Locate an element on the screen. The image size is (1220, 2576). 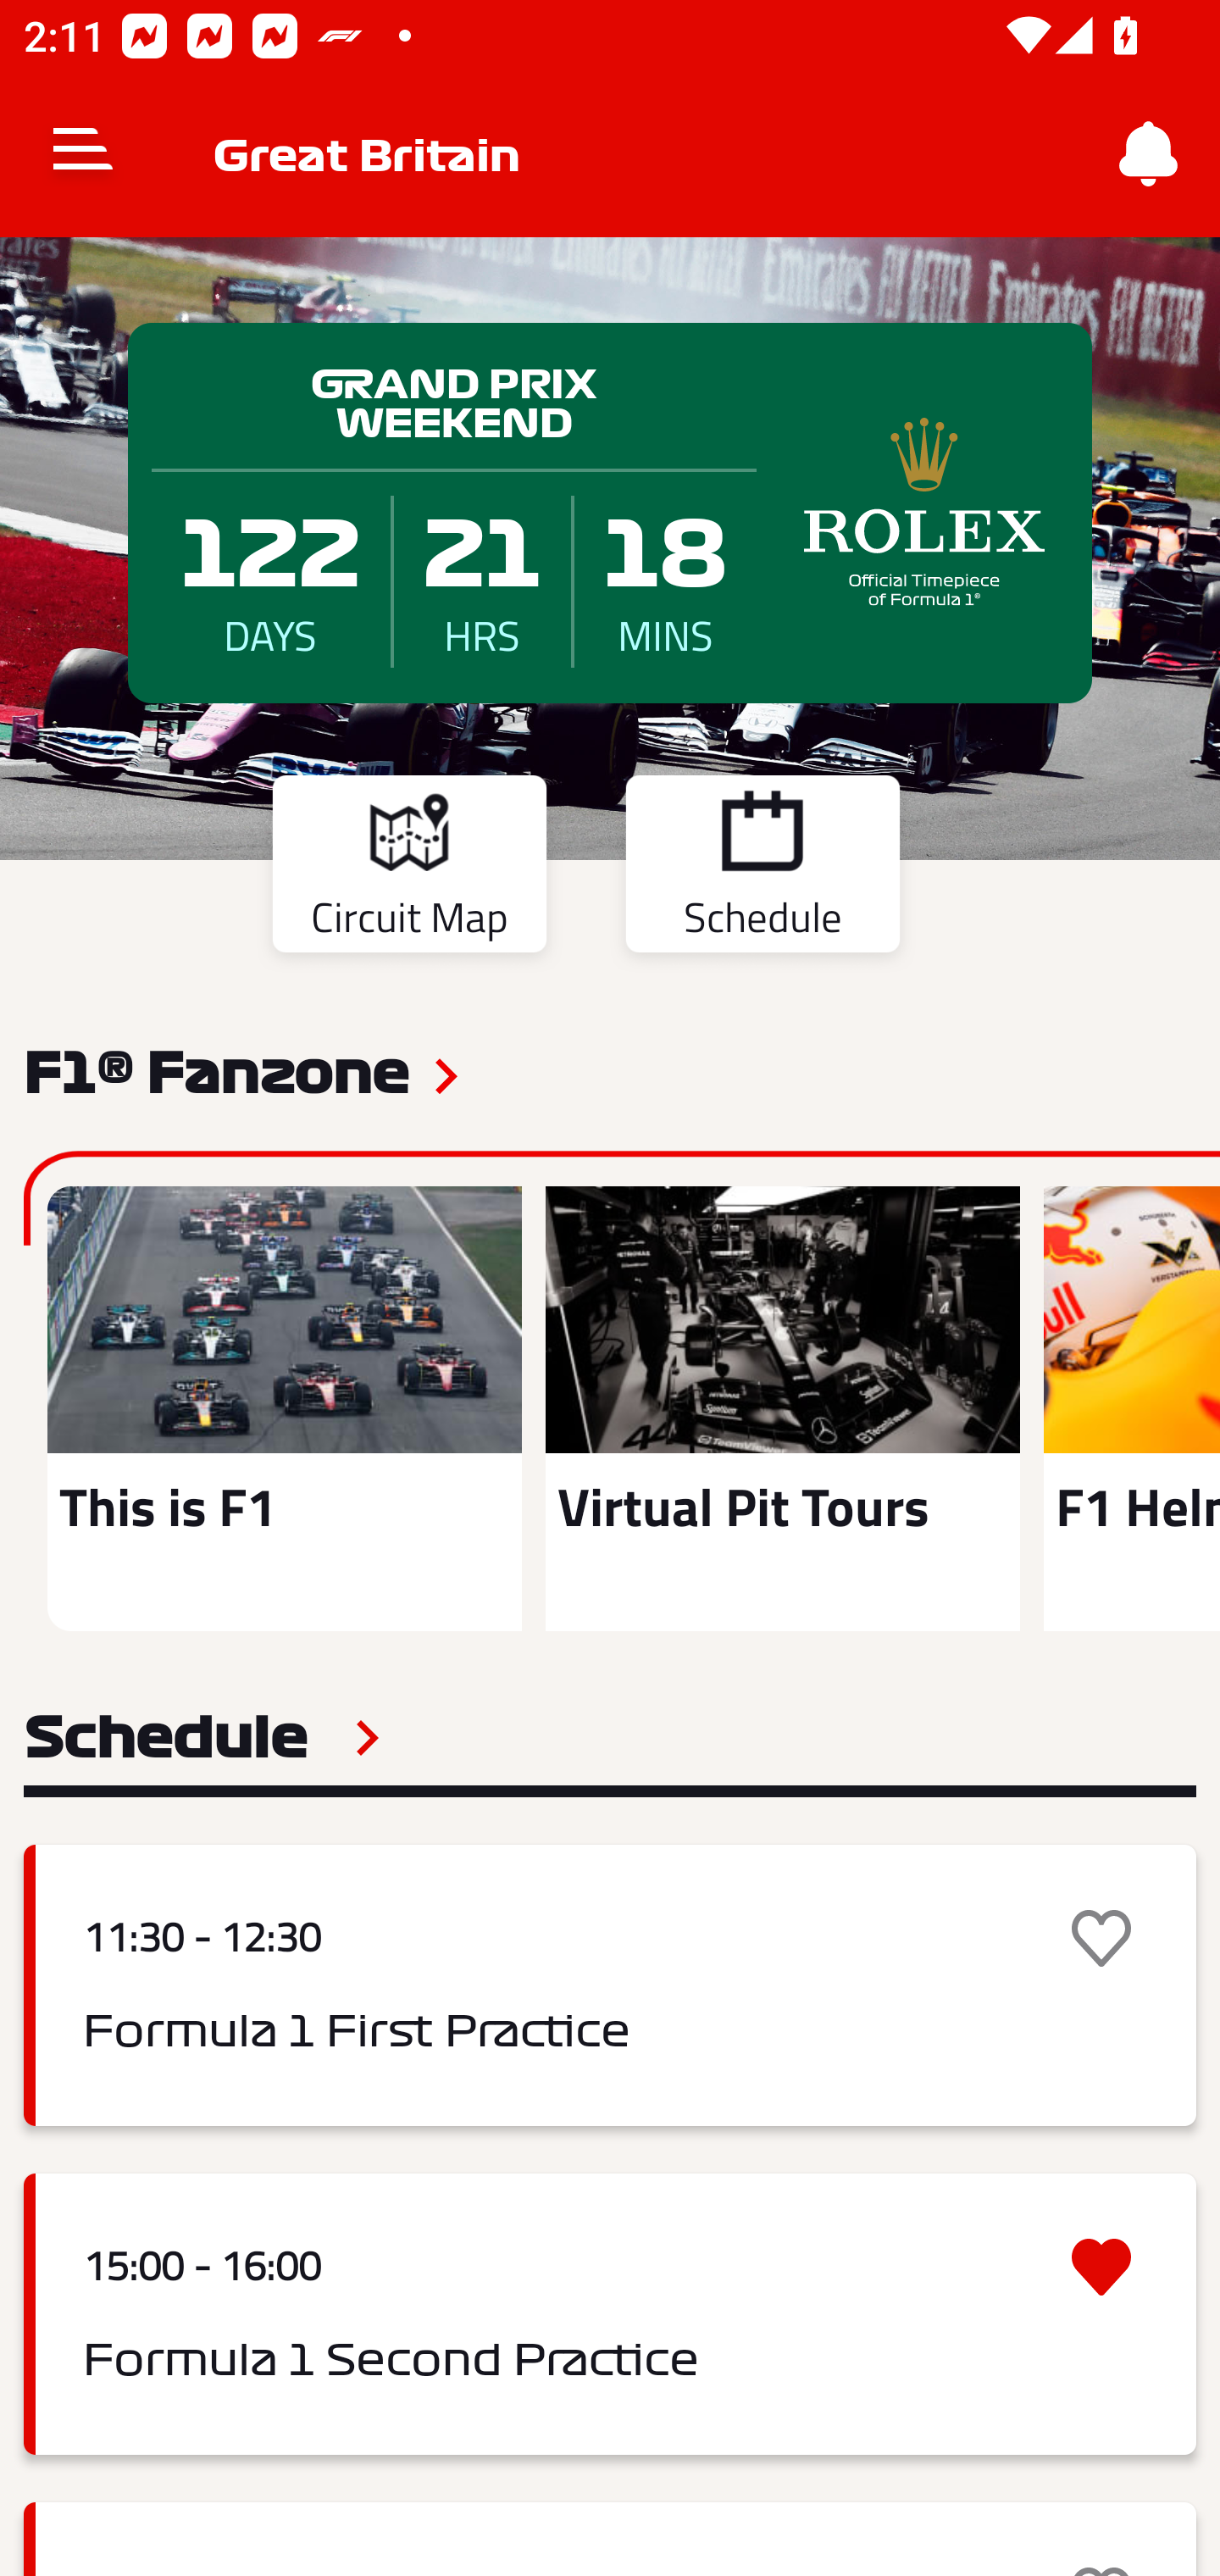
15:00 - 16:00 Formula 1 Second Practice is located at coordinates (610, 2314).